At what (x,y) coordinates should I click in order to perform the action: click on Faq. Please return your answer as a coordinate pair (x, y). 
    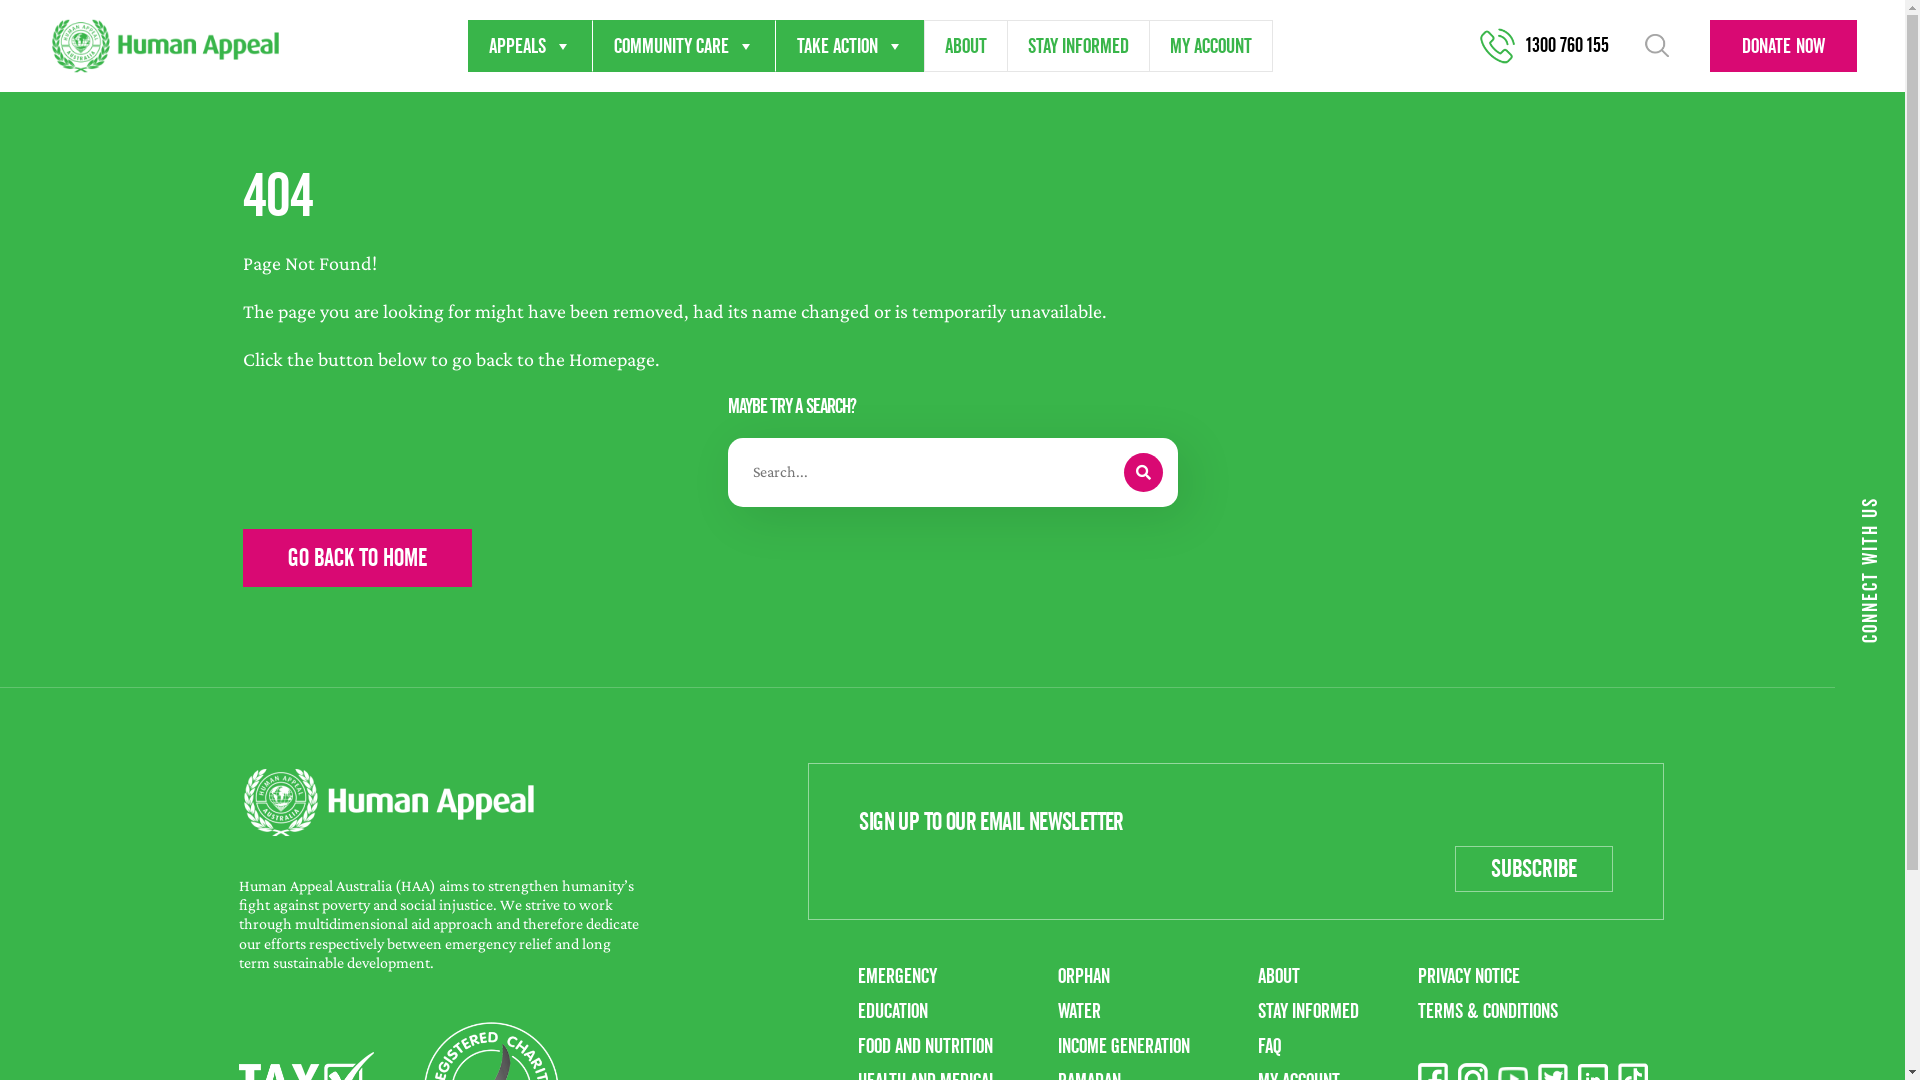
    Looking at the image, I should click on (1270, 1046).